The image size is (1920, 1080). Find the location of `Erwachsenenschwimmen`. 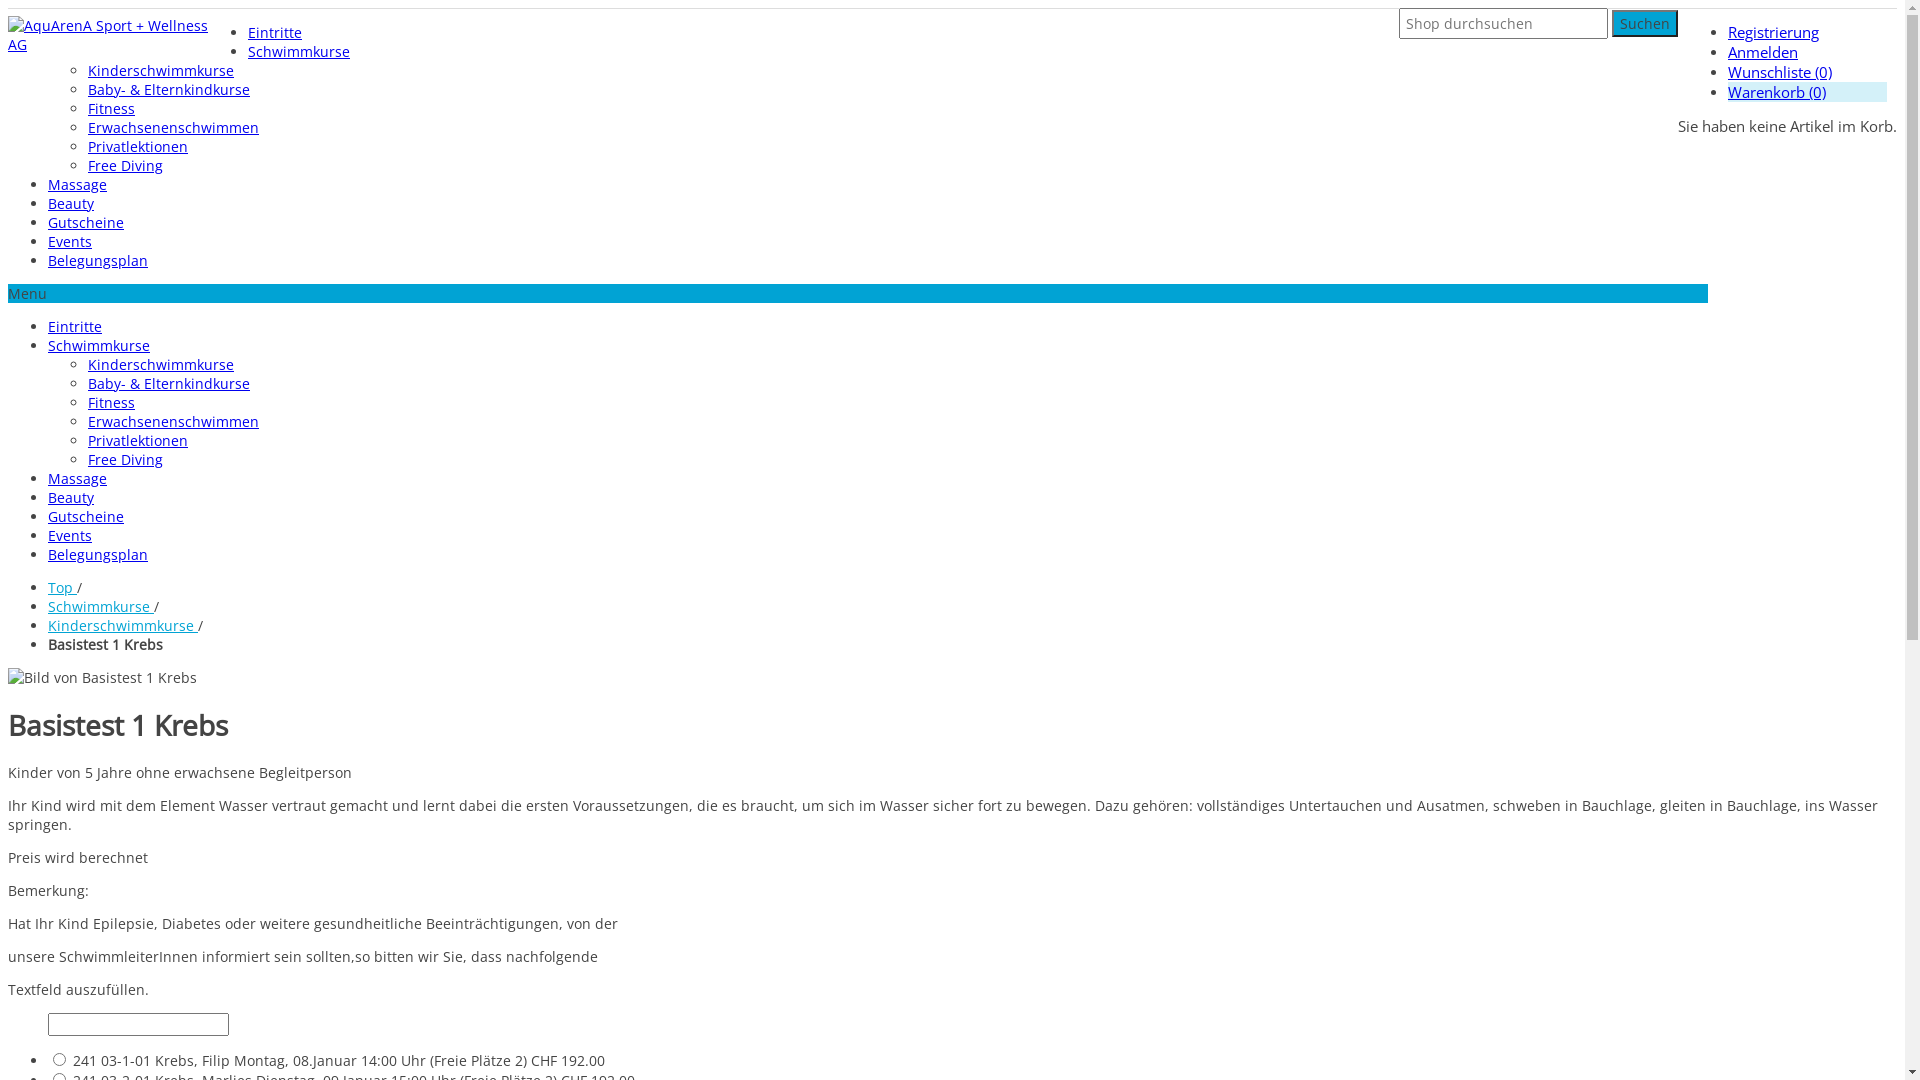

Erwachsenenschwimmen is located at coordinates (174, 422).